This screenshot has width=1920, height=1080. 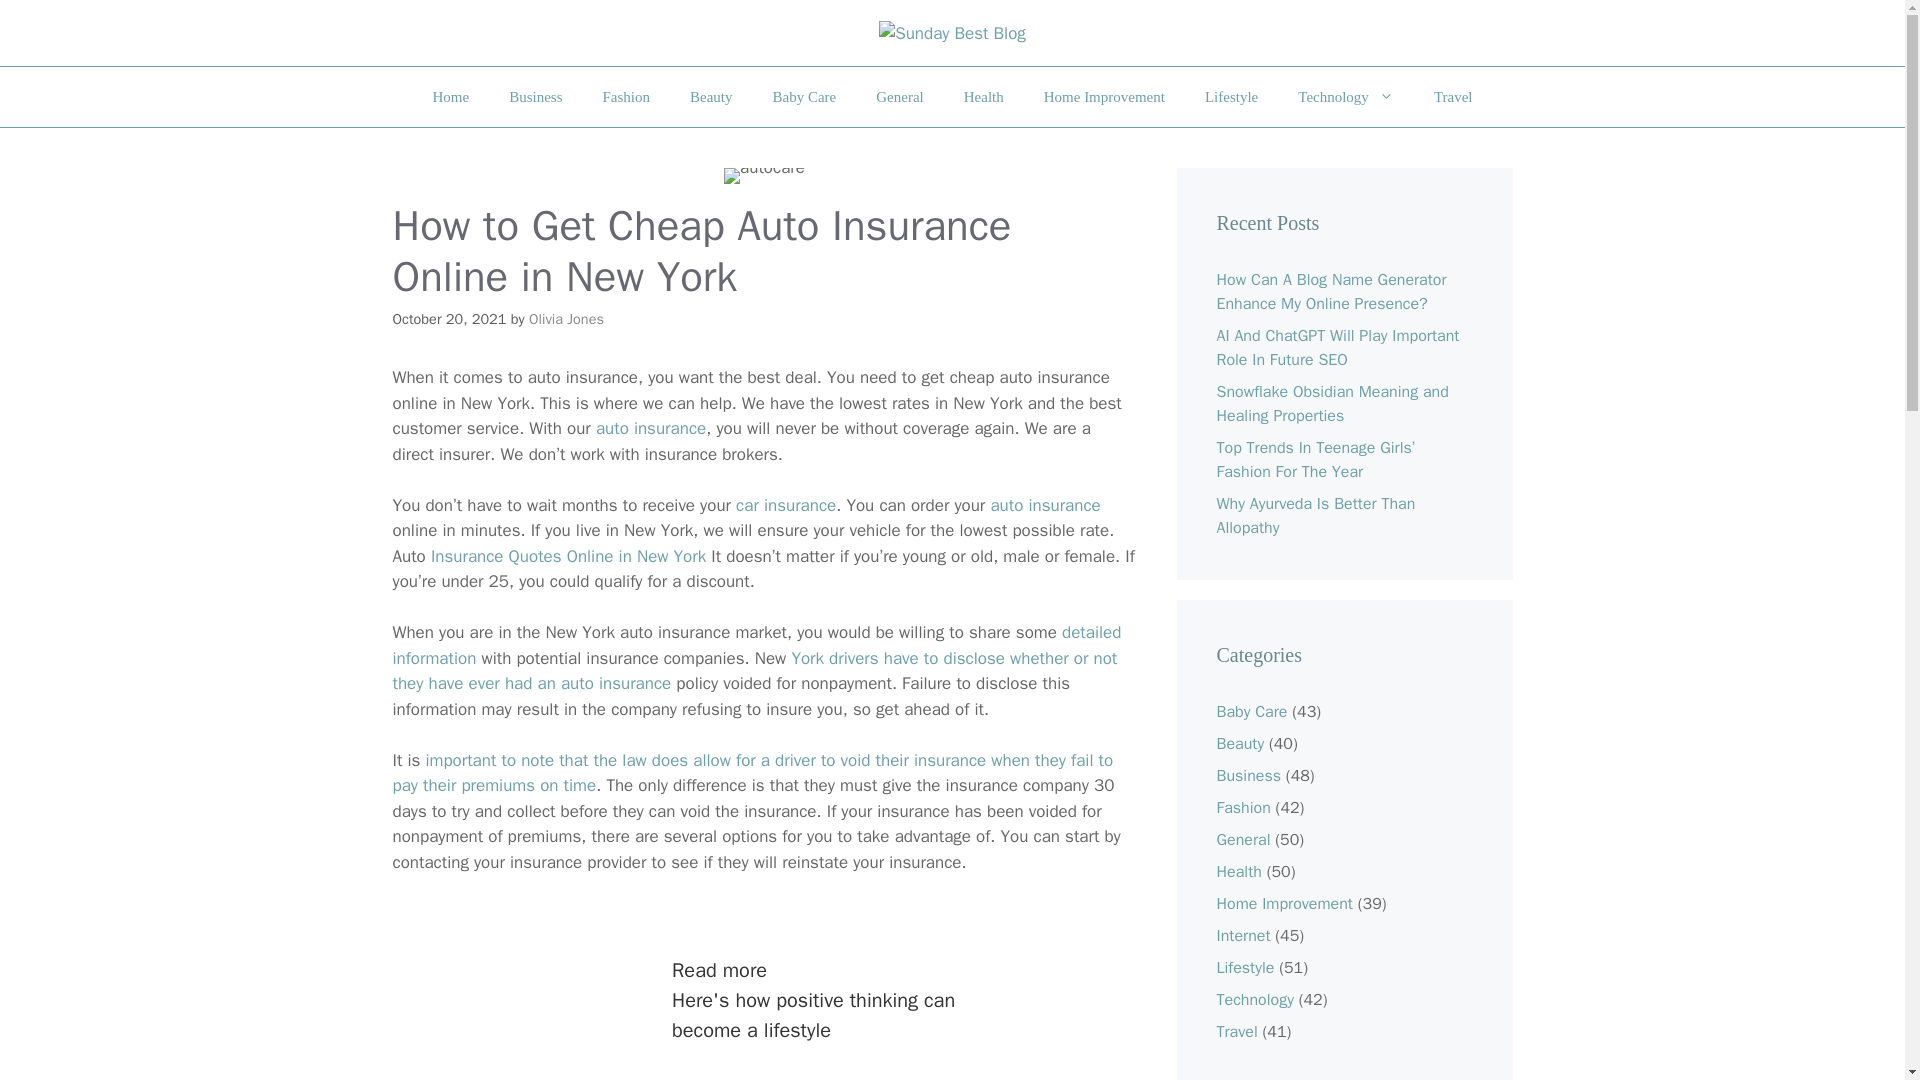 I want to click on Insurance Quotes Online in New York, so click(x=568, y=556).